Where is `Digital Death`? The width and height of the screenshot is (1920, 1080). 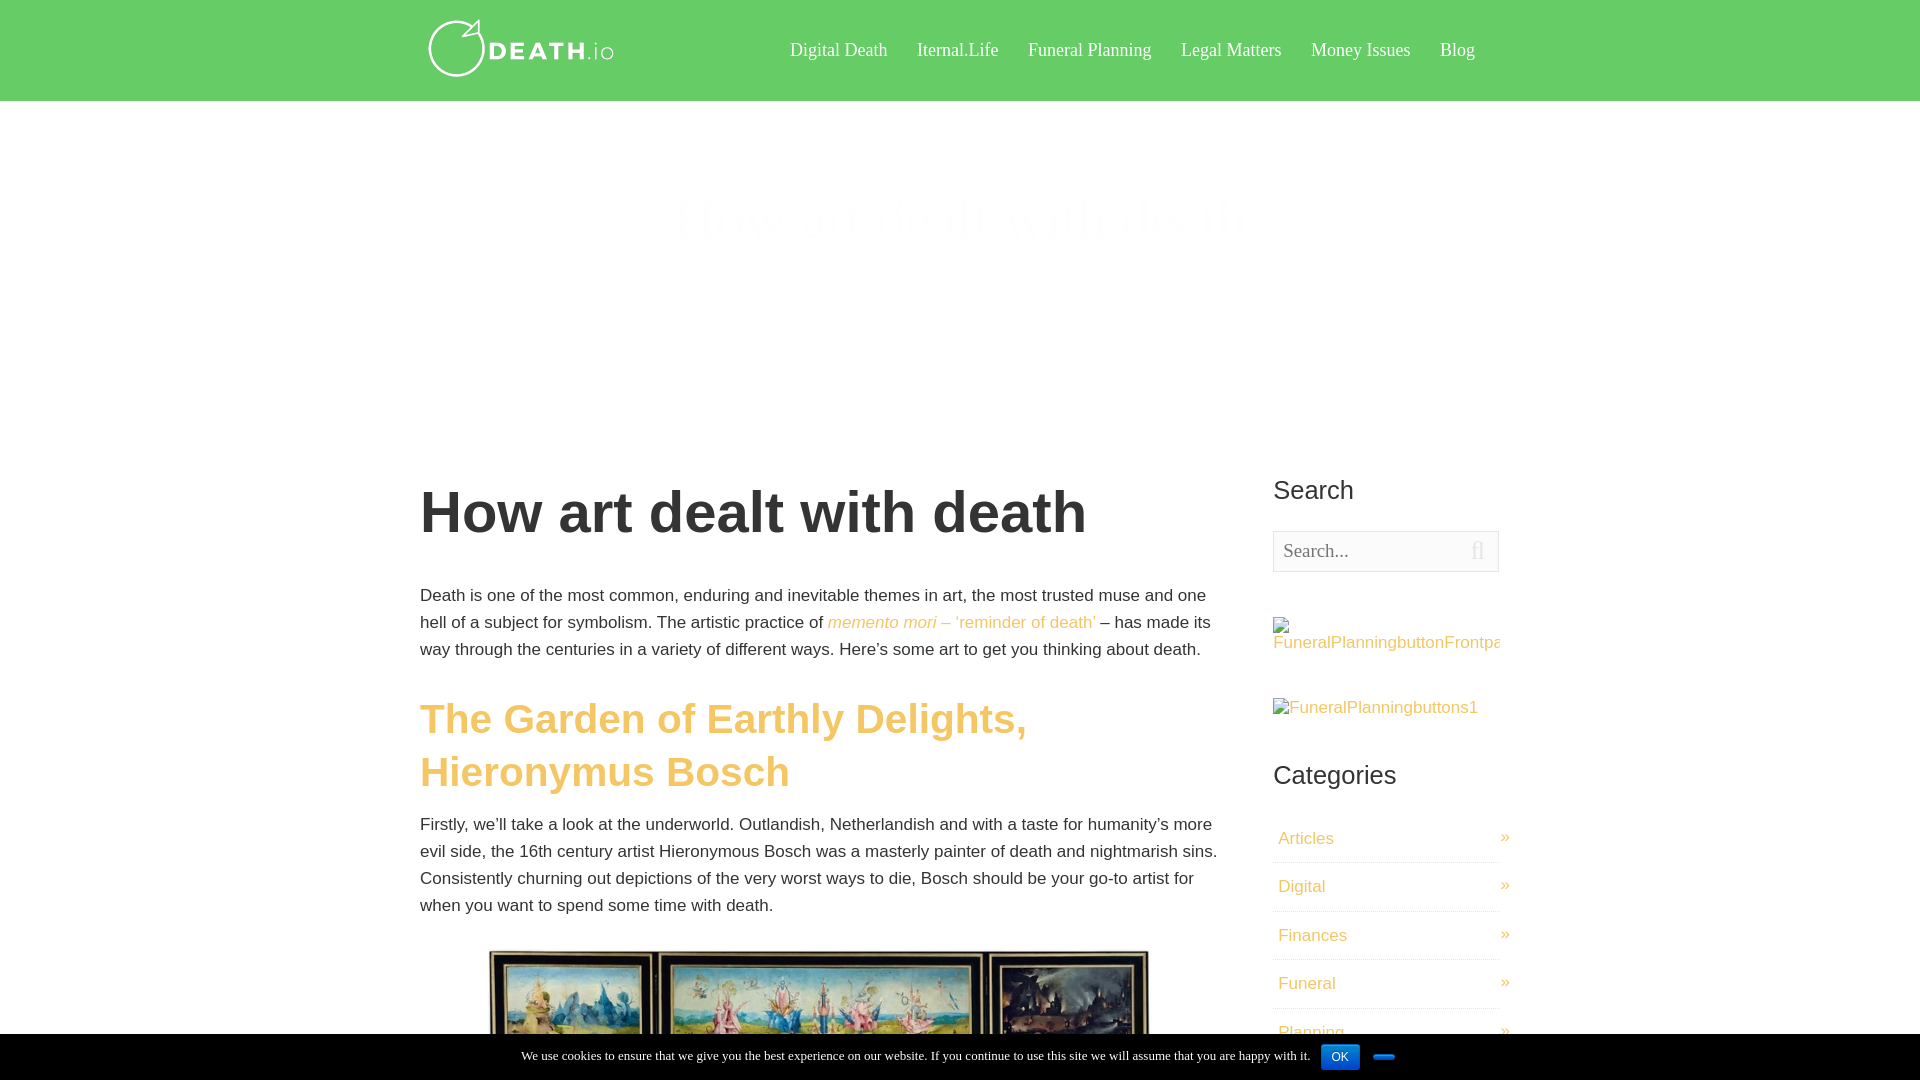
Digital Death is located at coordinates (838, 50).